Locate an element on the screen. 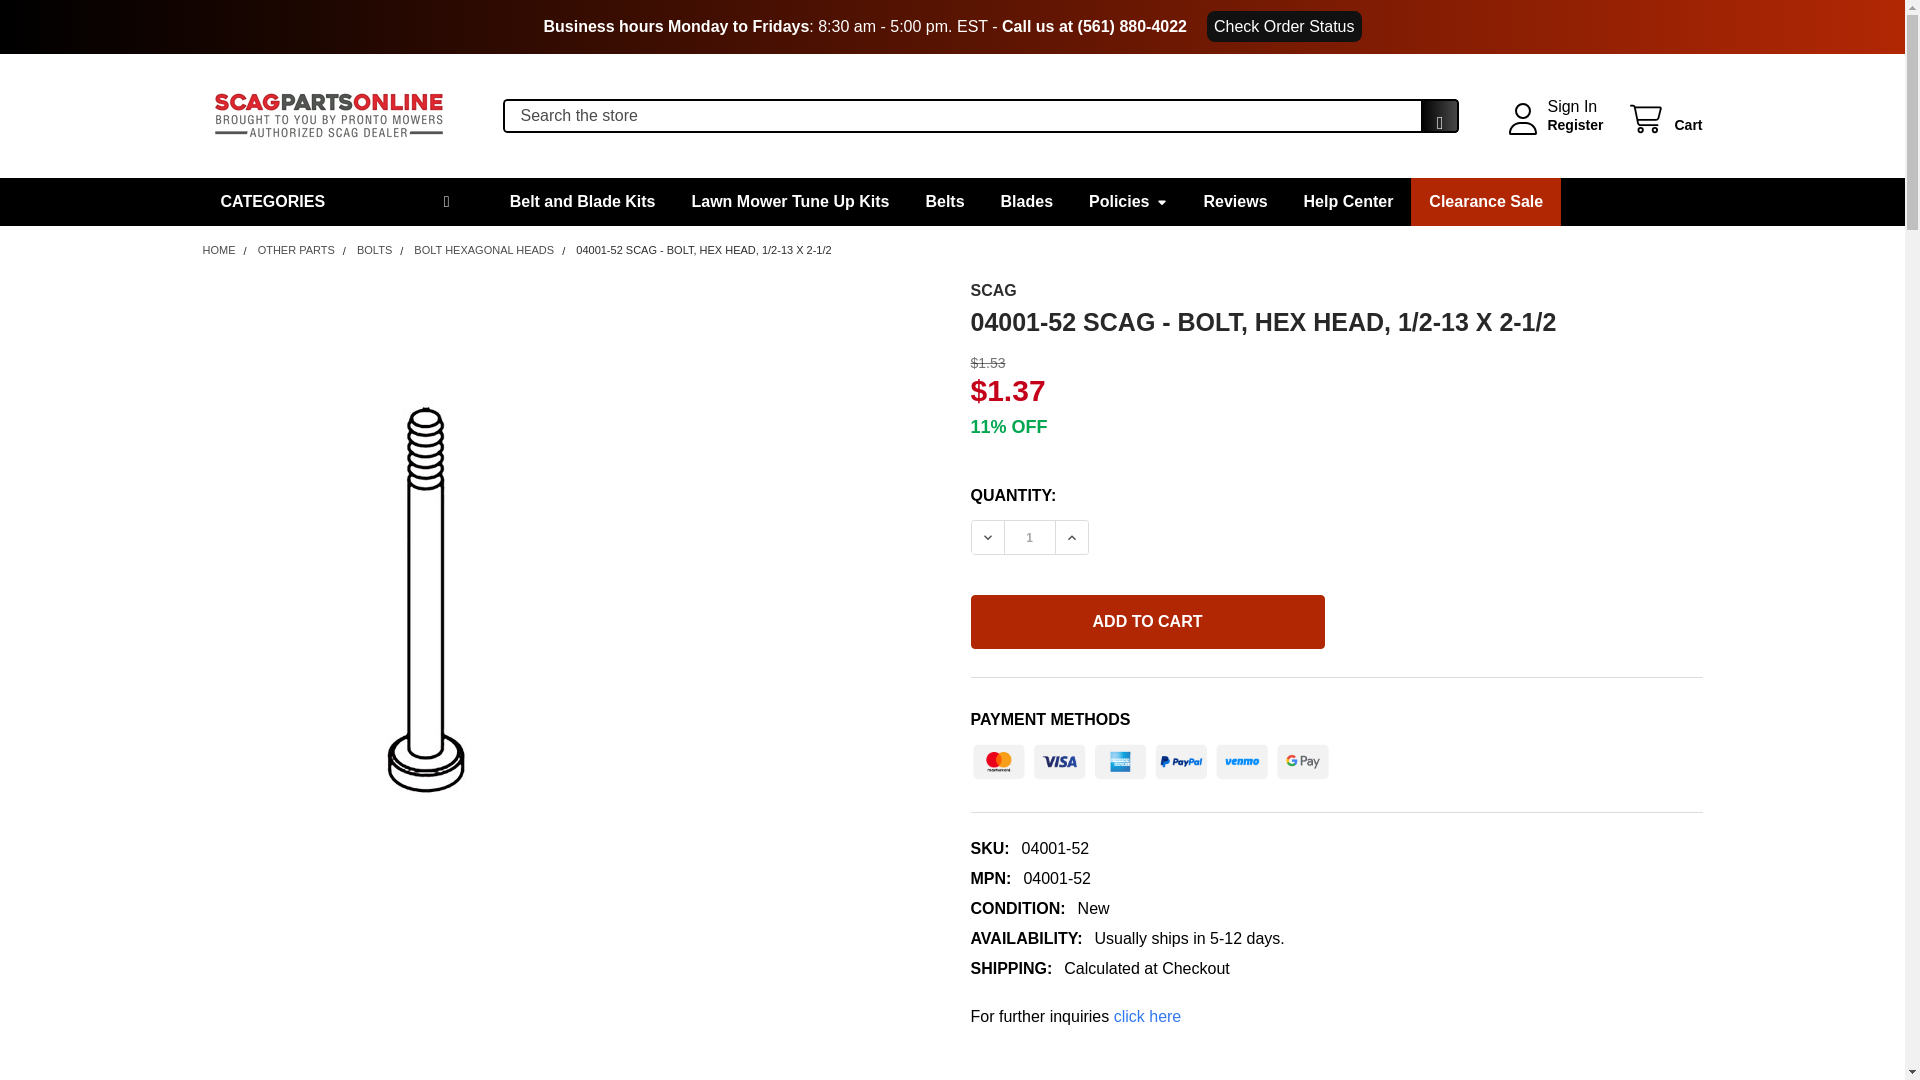 This screenshot has width=1920, height=1080. CATEGORIES is located at coordinates (336, 202).